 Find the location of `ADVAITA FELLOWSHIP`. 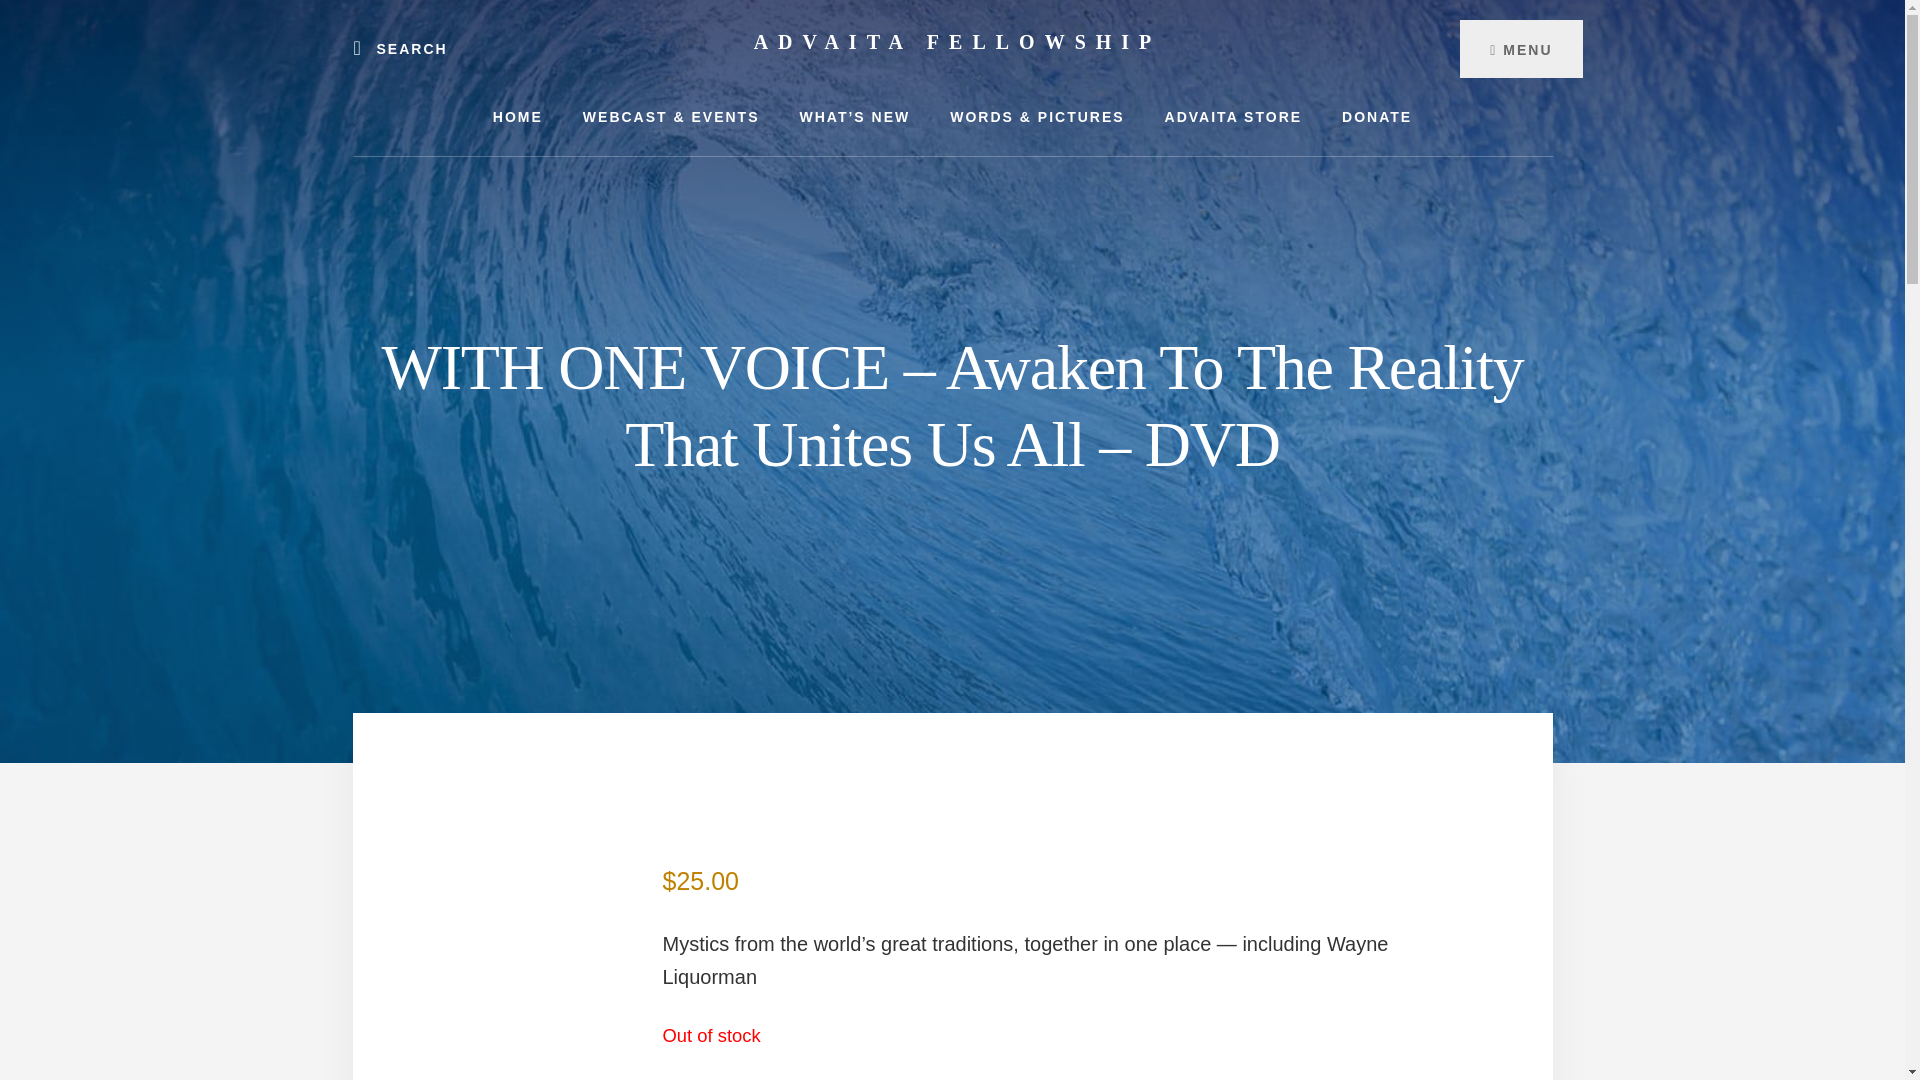

ADVAITA FELLOWSHIP is located at coordinates (958, 42).